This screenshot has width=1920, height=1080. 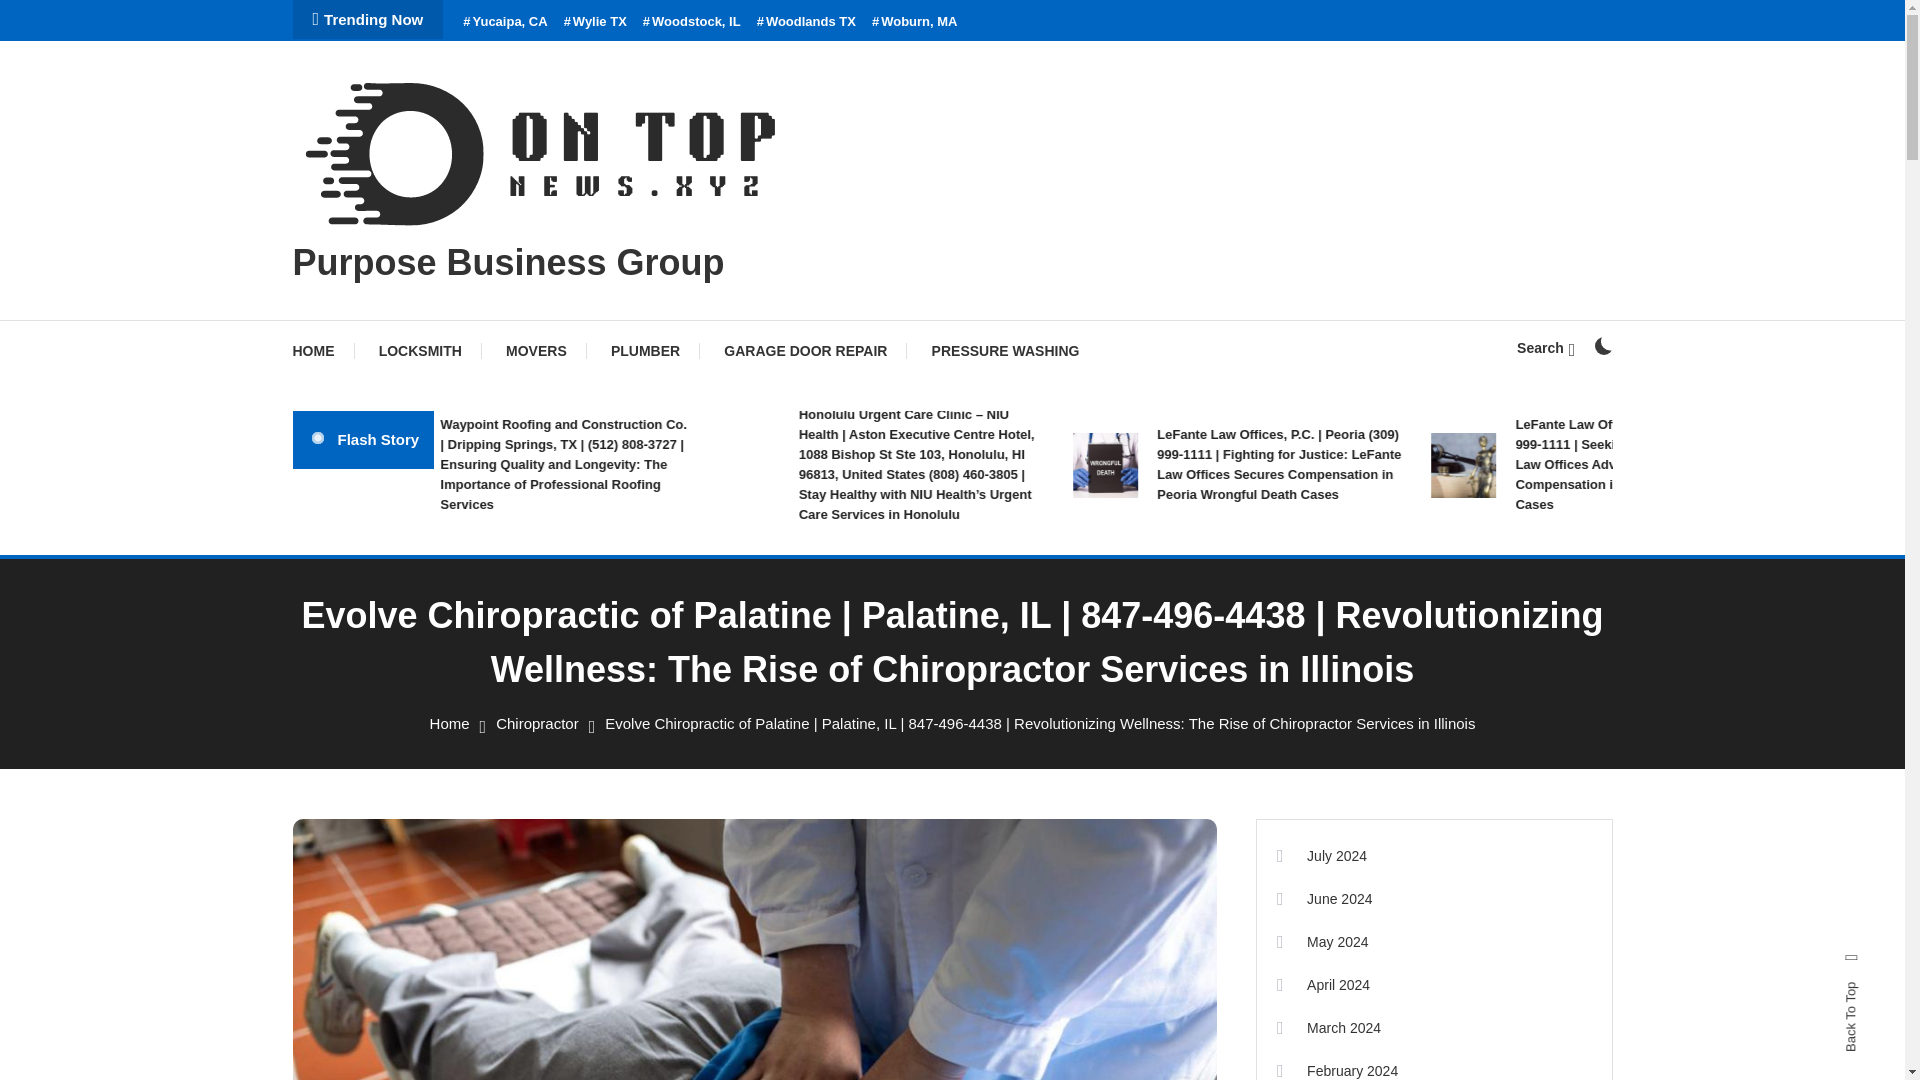 I want to click on PLUMBER, so click(x=646, y=350).